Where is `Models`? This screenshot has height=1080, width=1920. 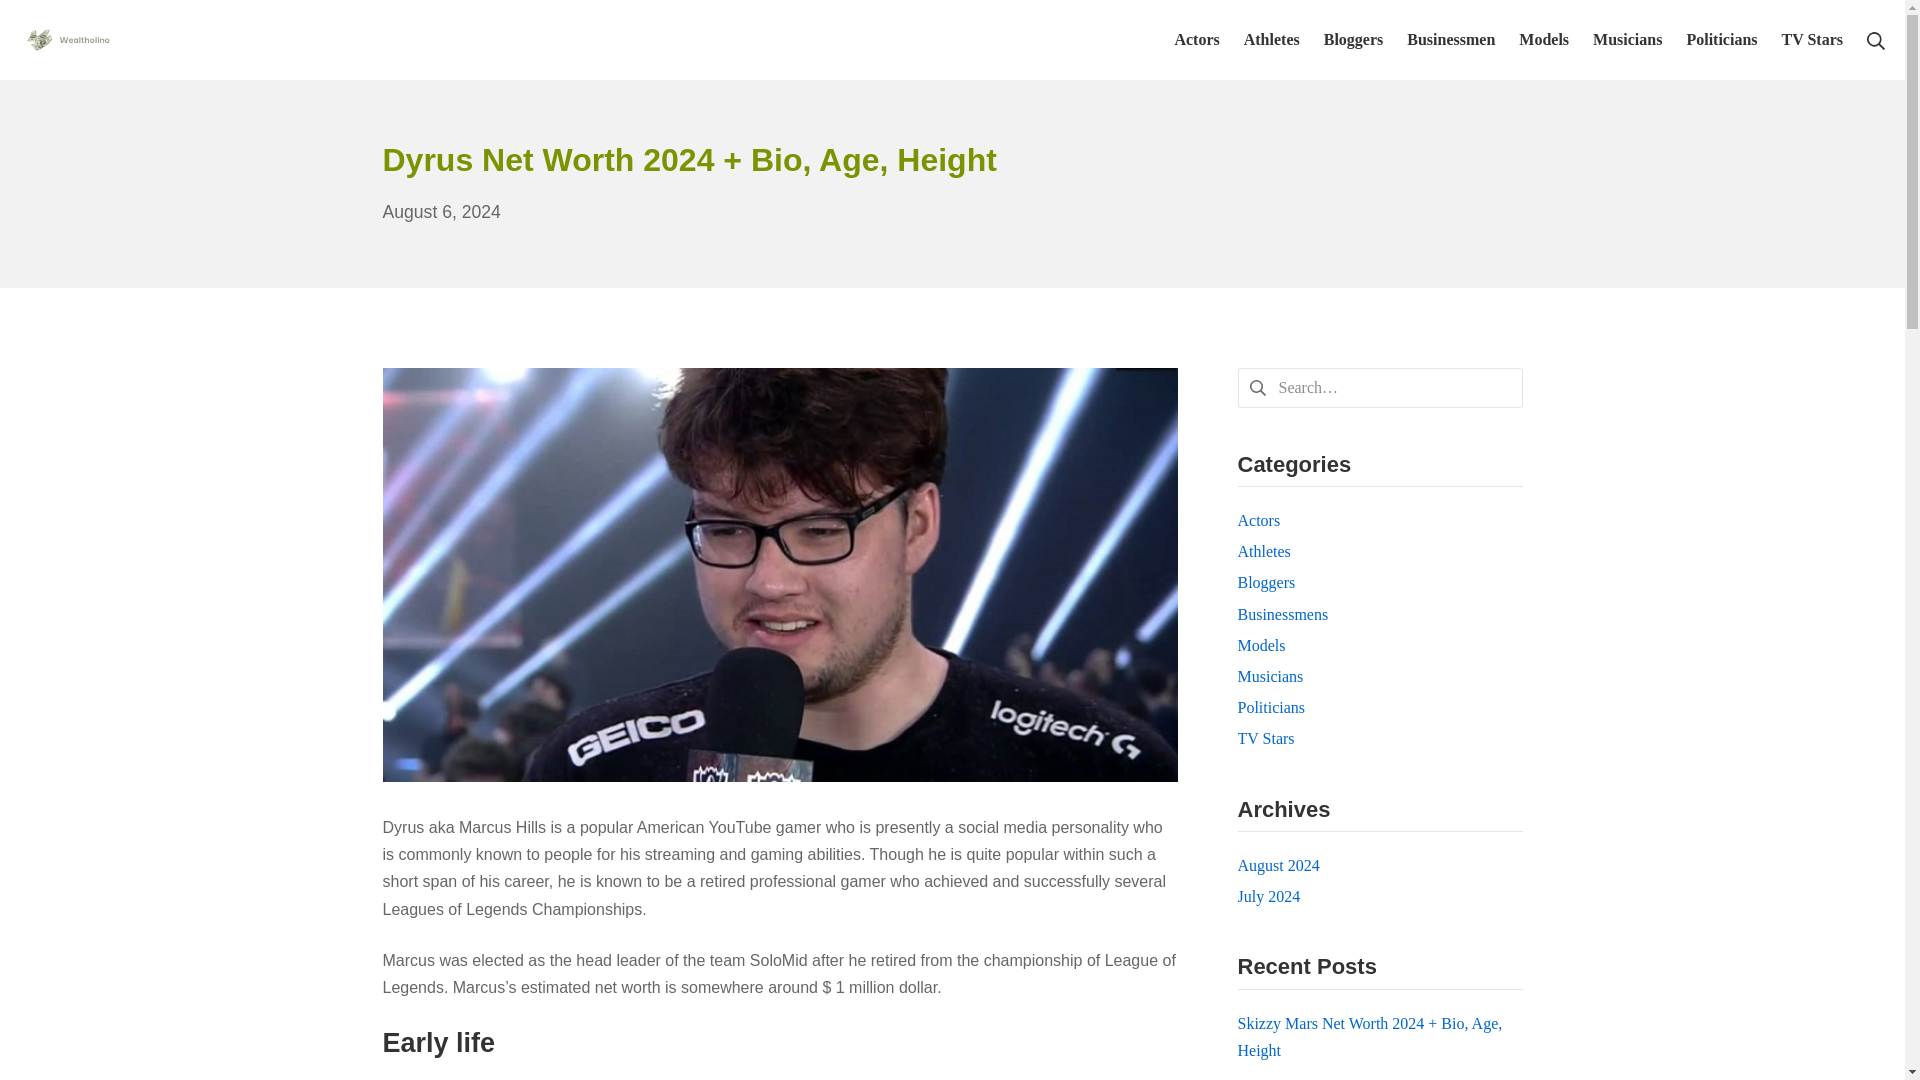
Models is located at coordinates (1262, 646).